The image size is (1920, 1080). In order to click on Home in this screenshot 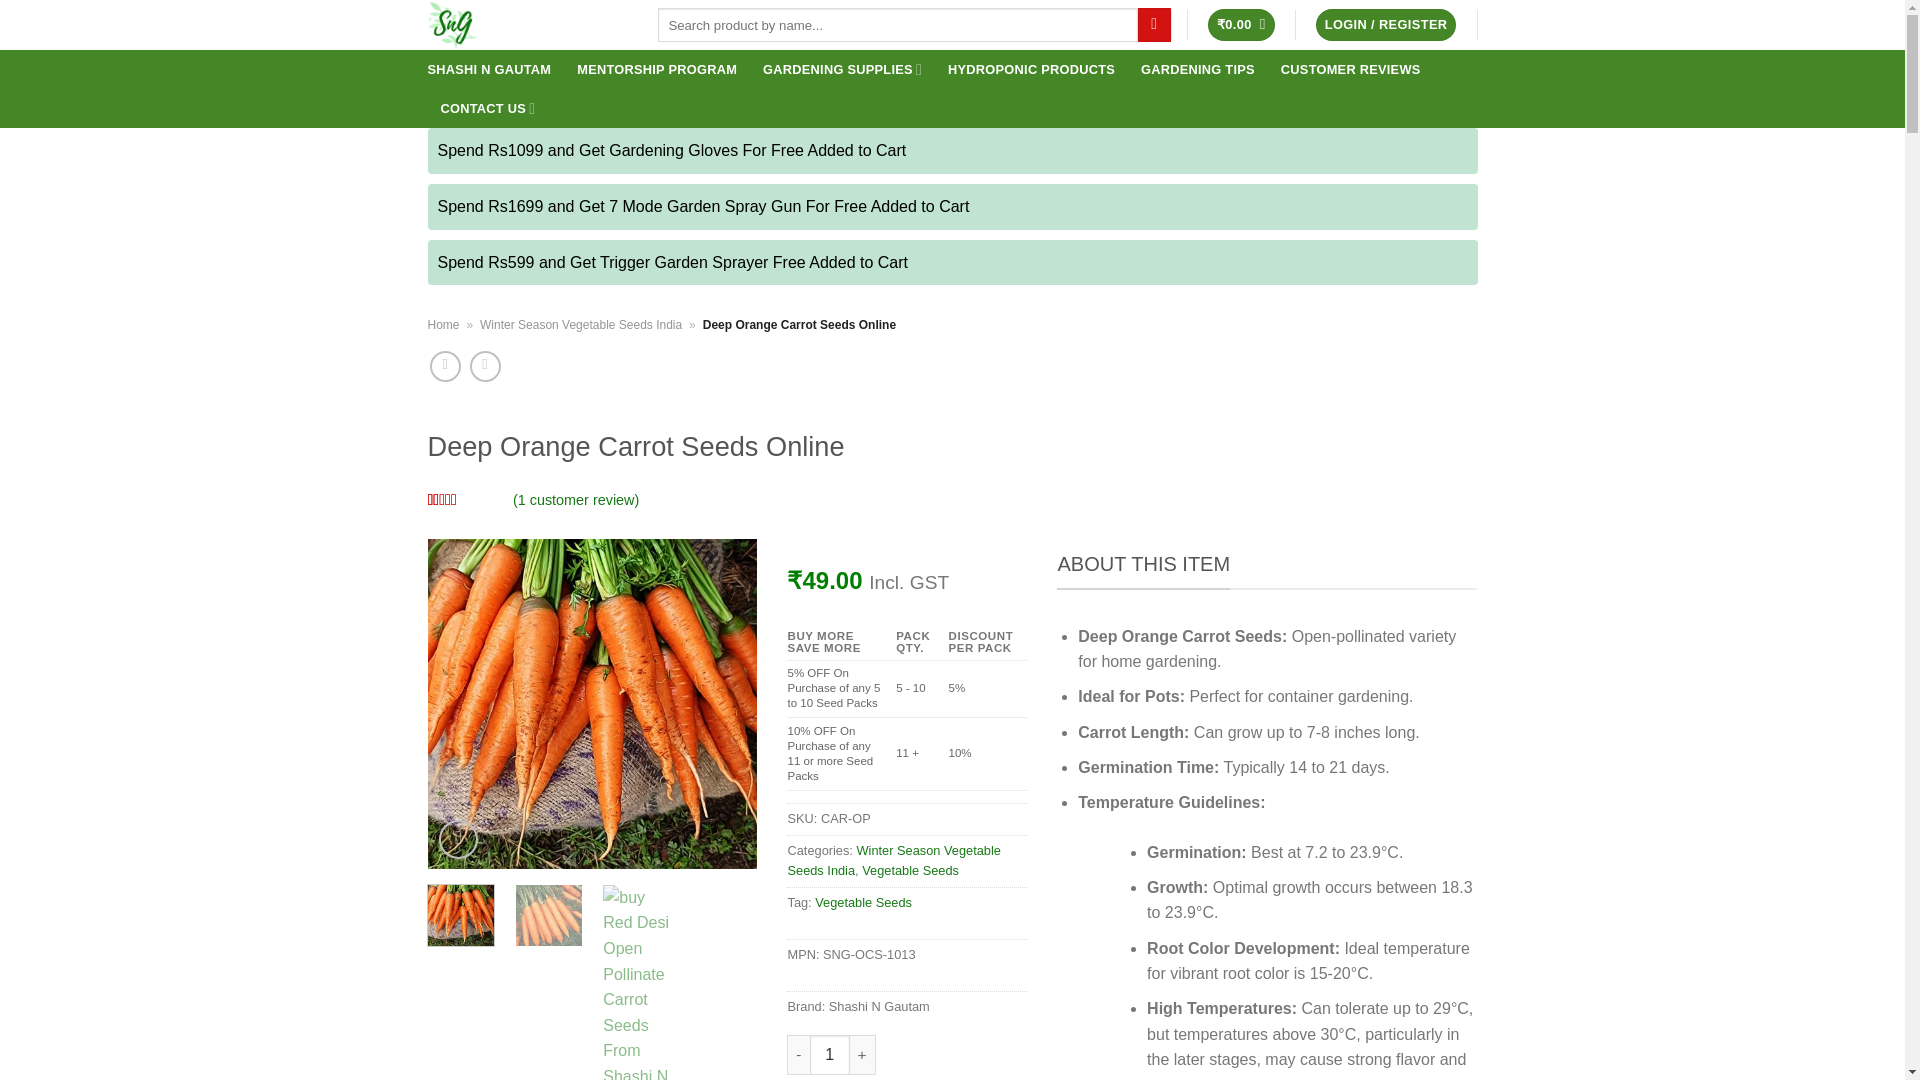, I will do `click(444, 324)`.